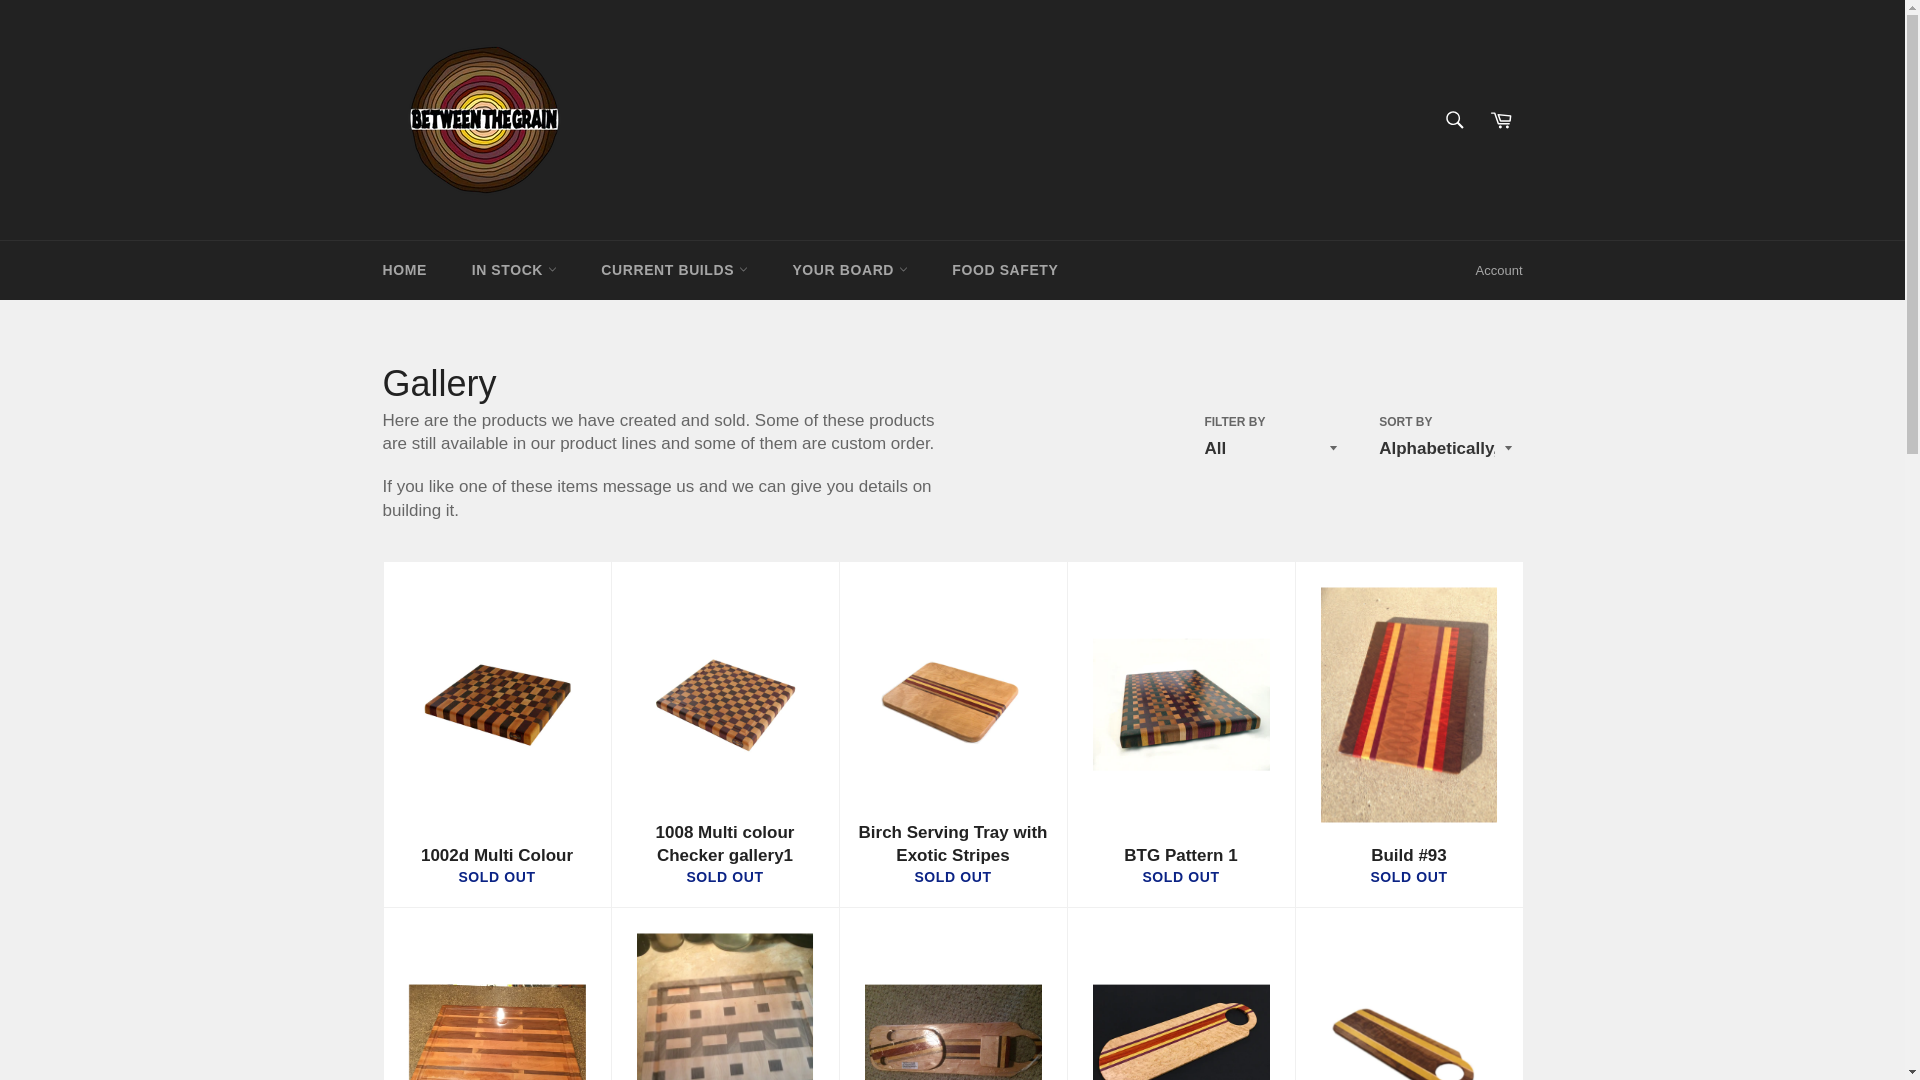 This screenshot has width=1920, height=1080. Describe the element at coordinates (850, 270) in the screenshot. I see `YOUR BOARD` at that location.